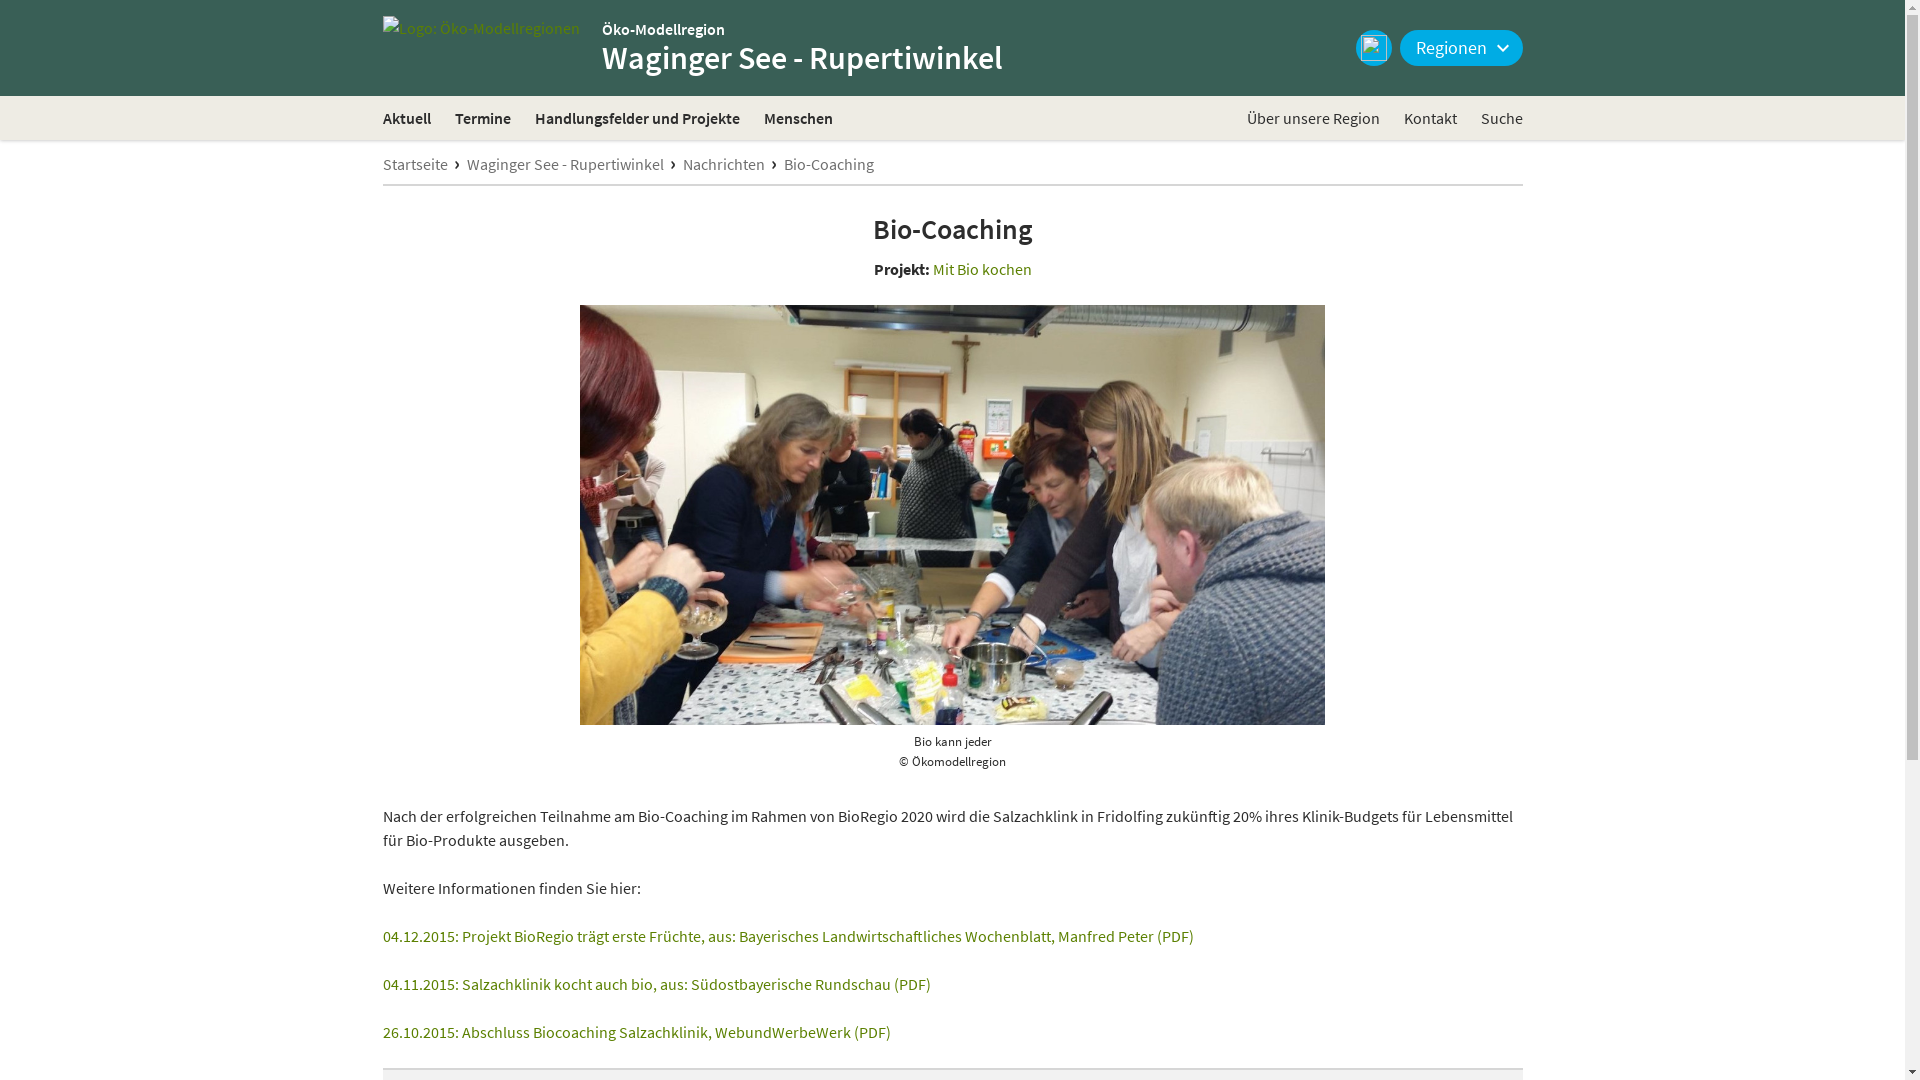 The width and height of the screenshot is (1920, 1080). I want to click on 0, so click(26, 46).